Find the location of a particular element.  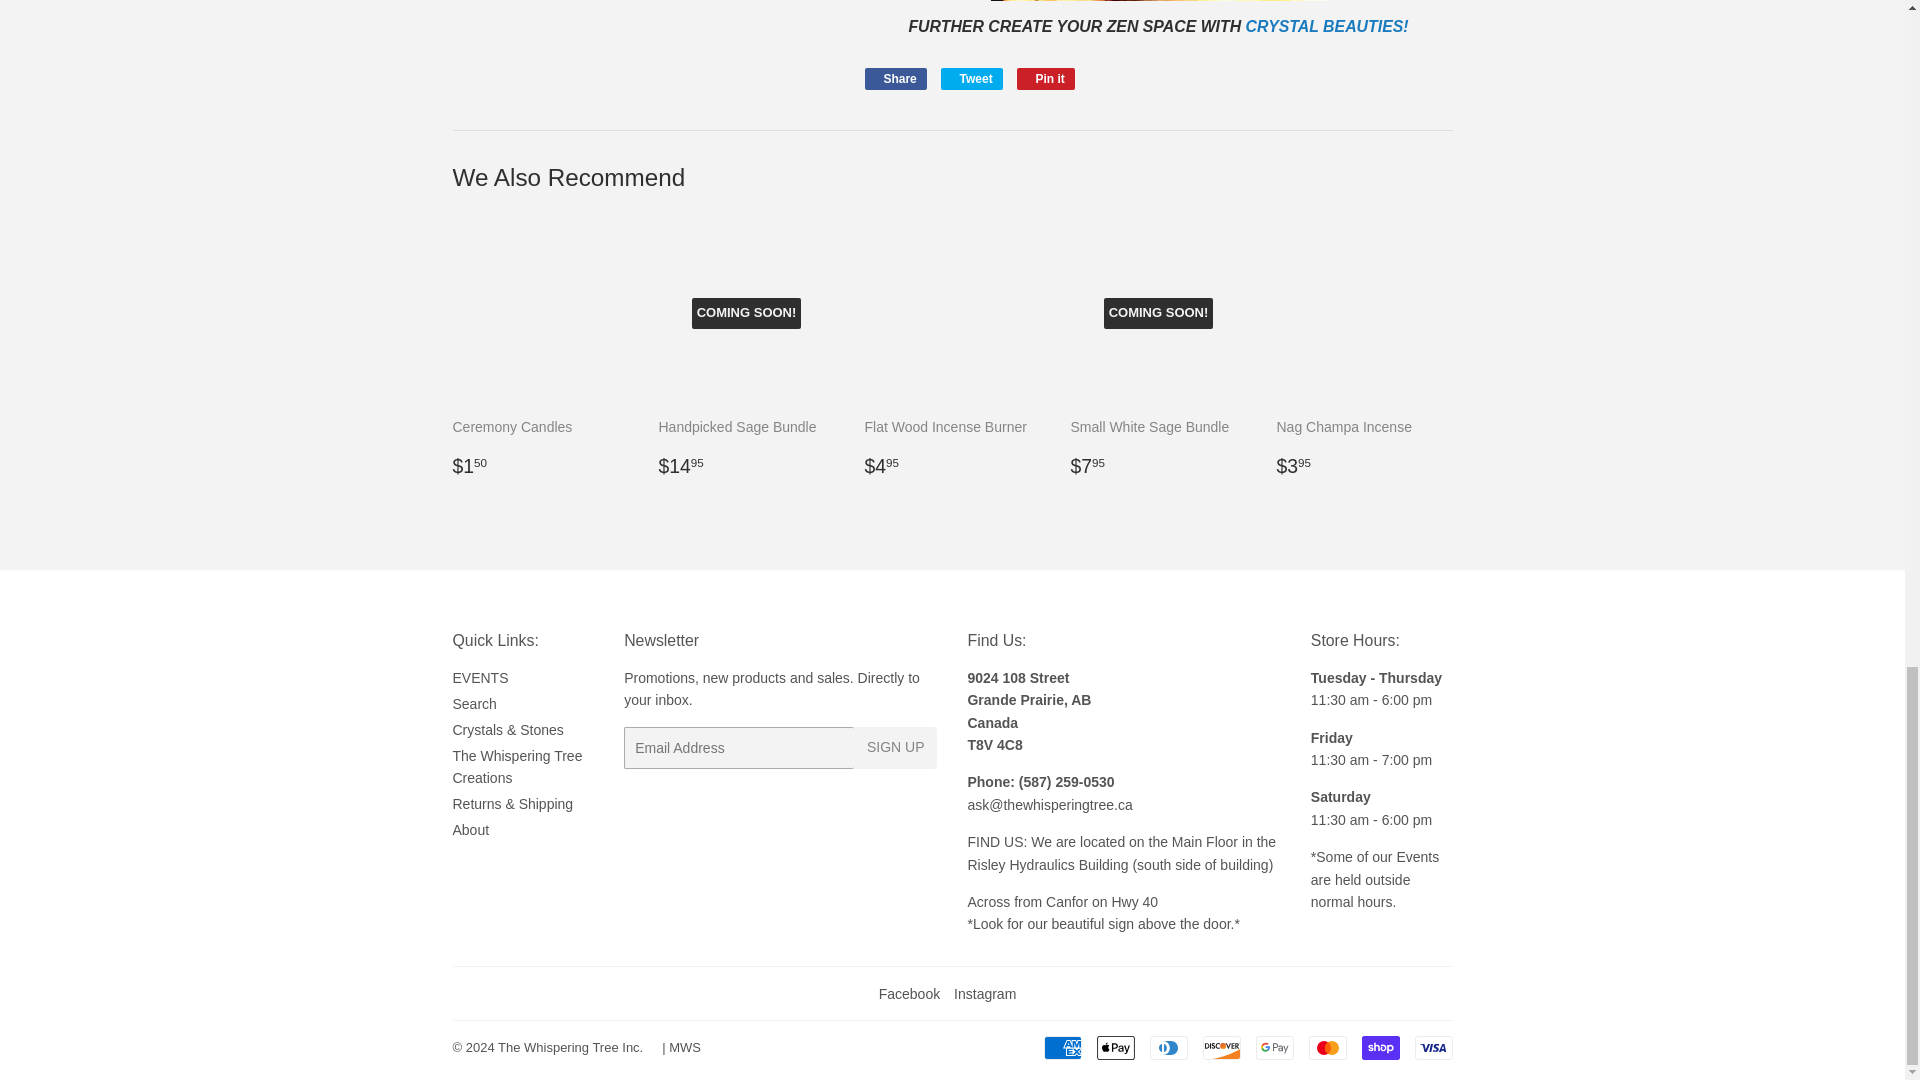

Mastercard is located at coordinates (1326, 1047).